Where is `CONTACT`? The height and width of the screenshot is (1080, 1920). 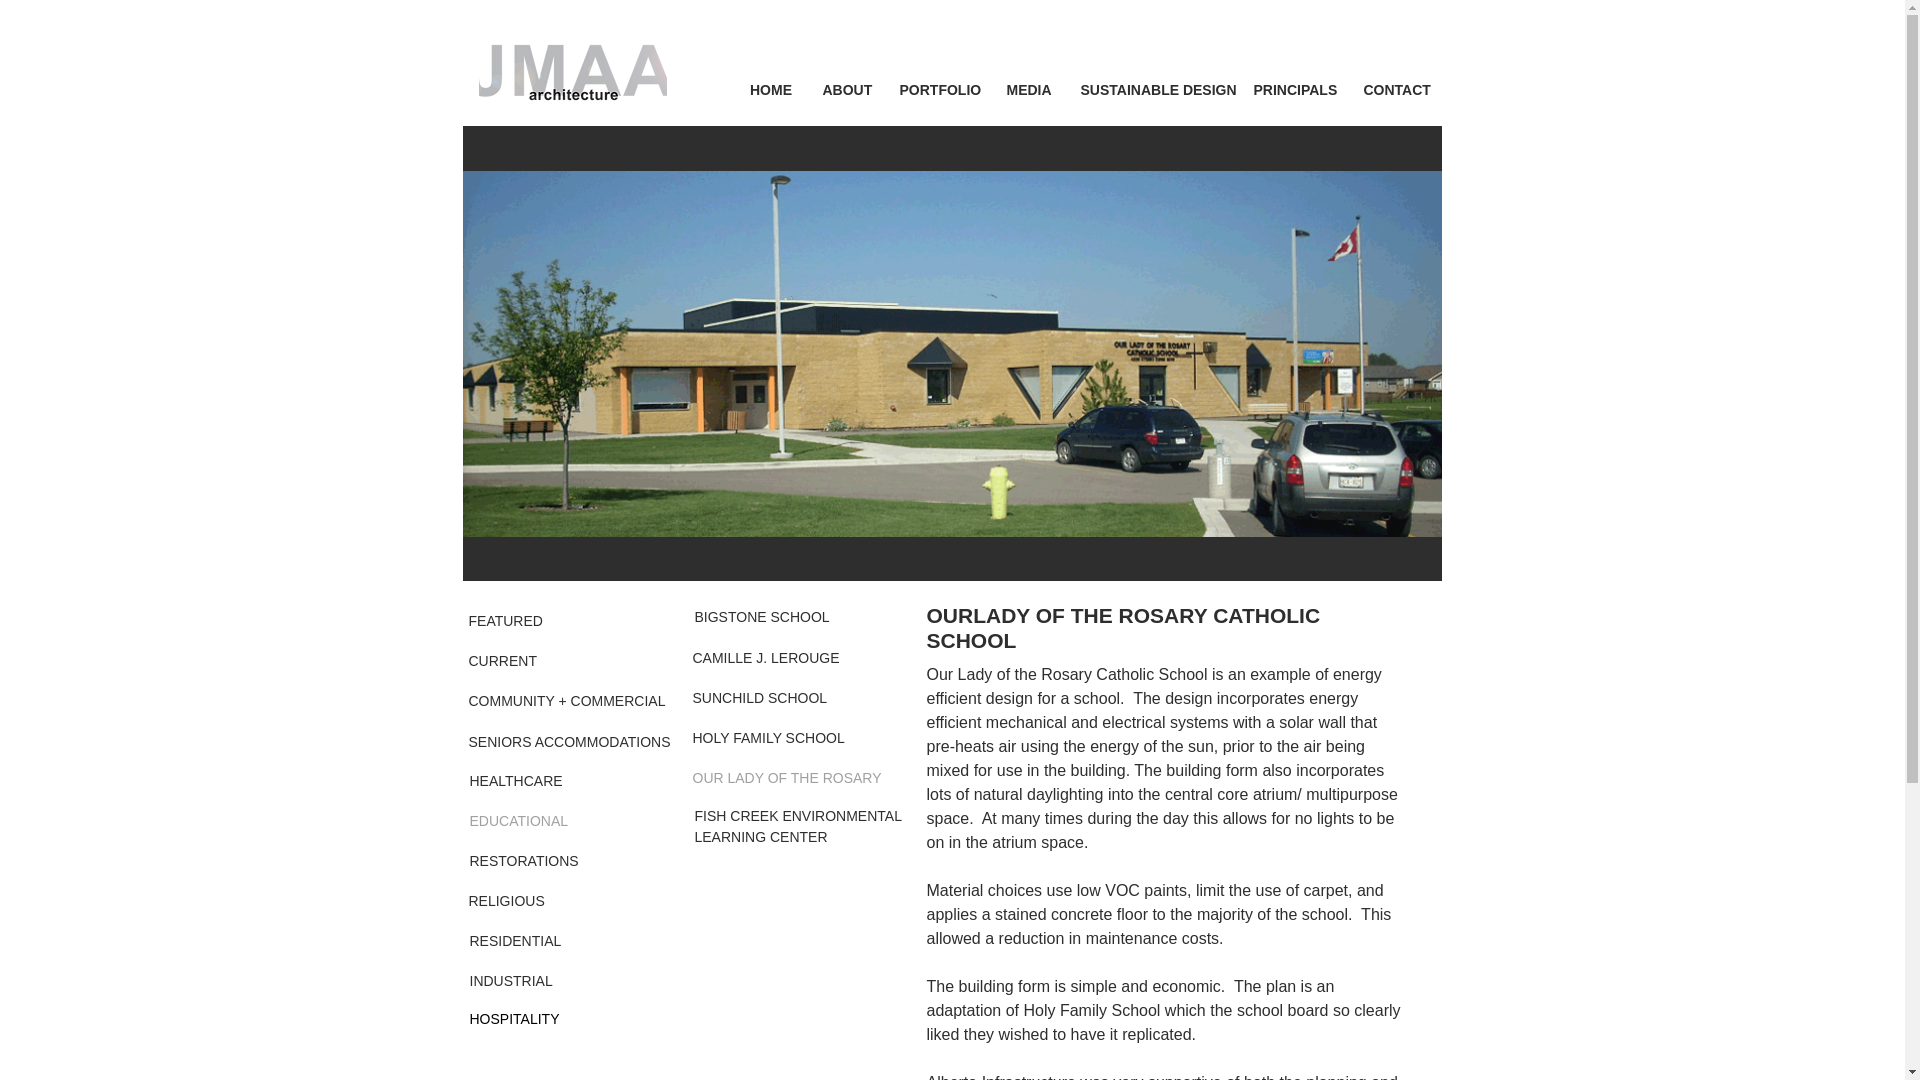
CONTACT is located at coordinates (1394, 89).